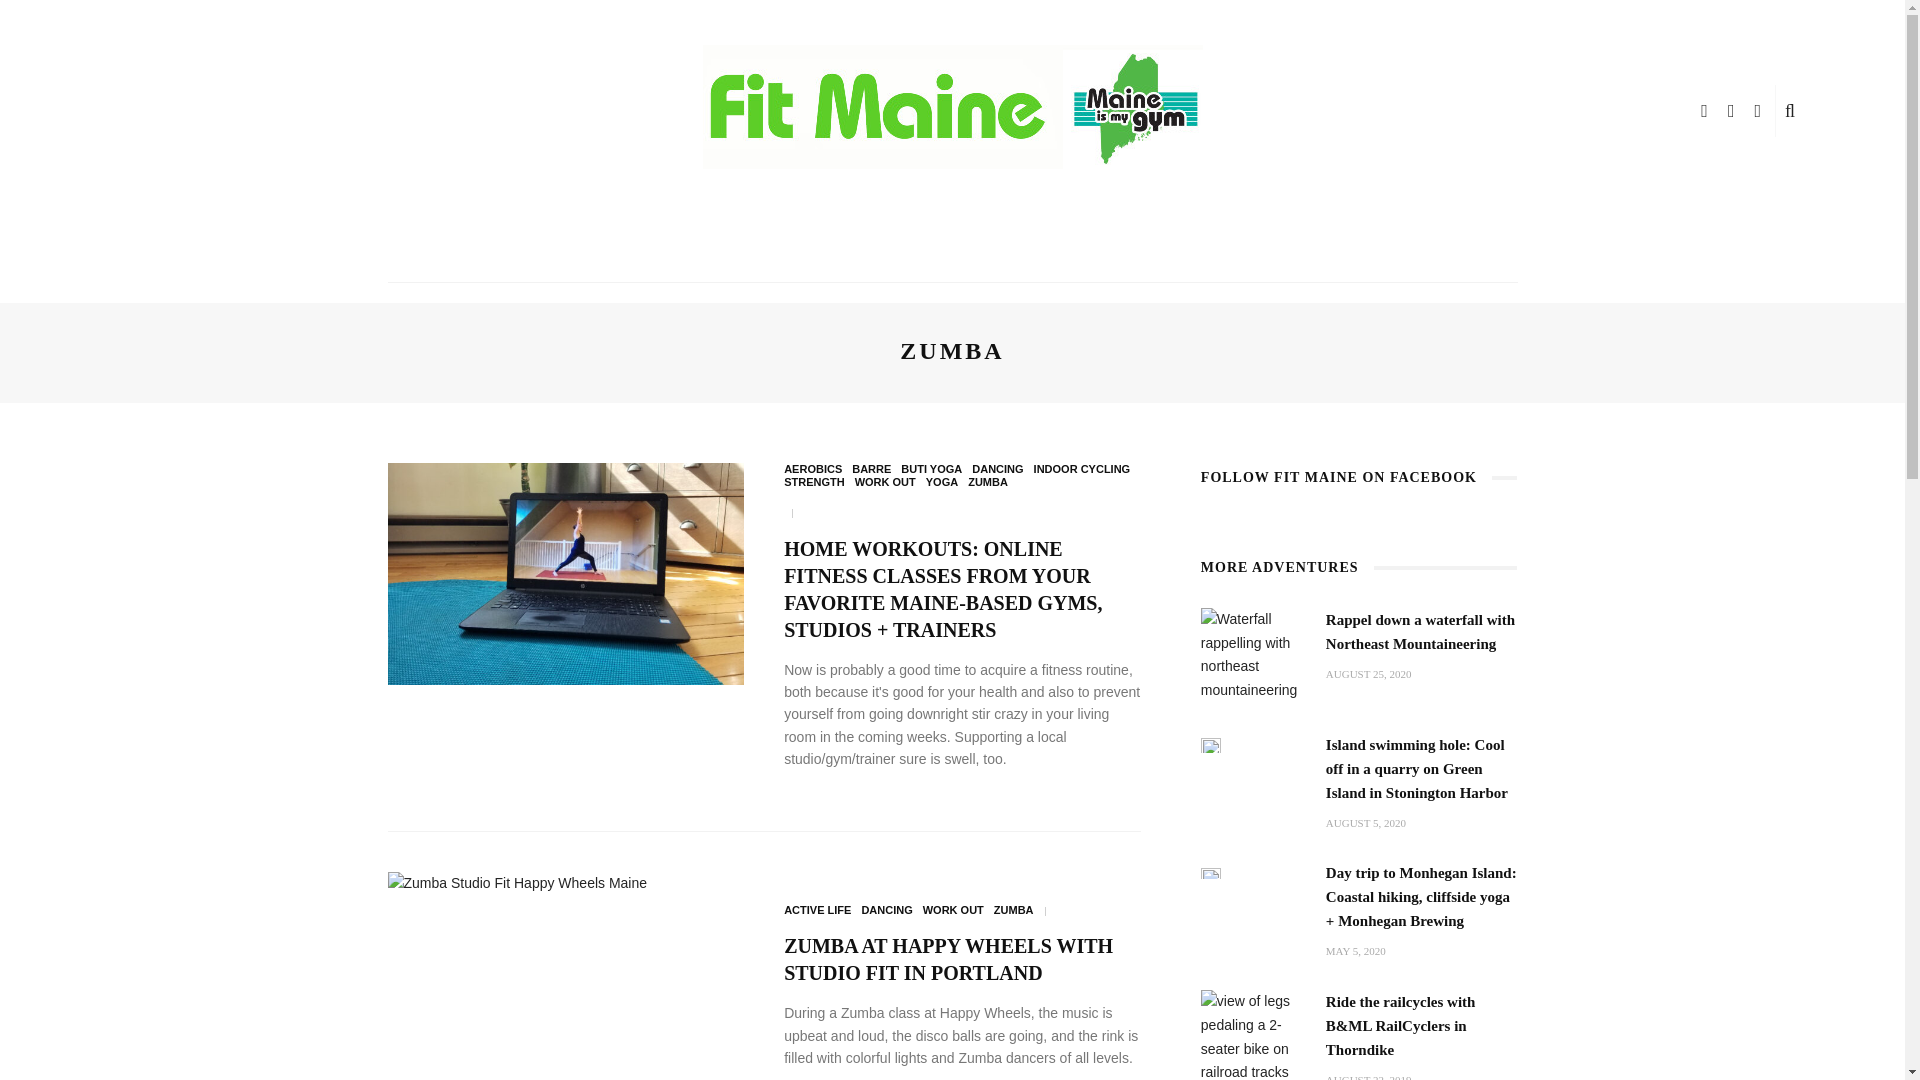  I want to click on SOCIAL CLUB, so click(1157, 252).